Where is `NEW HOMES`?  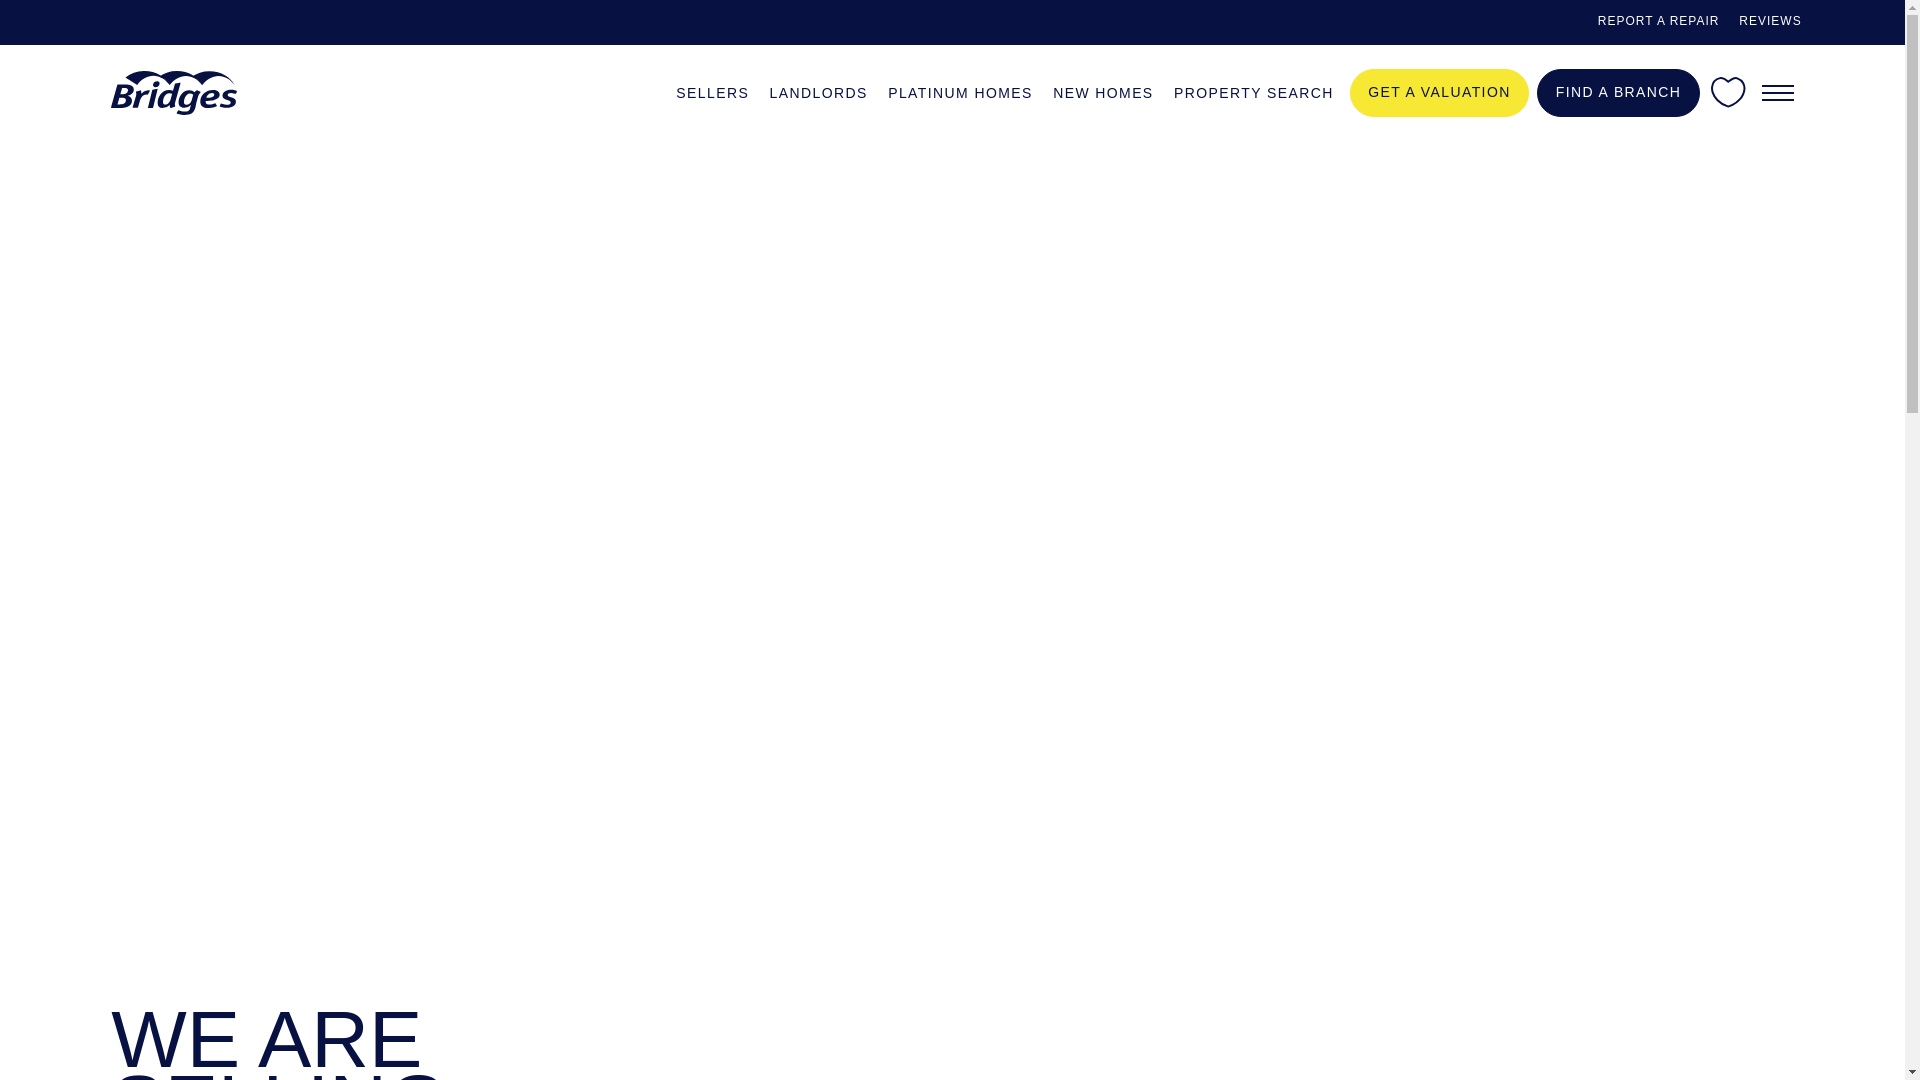
NEW HOMES is located at coordinates (1102, 90).